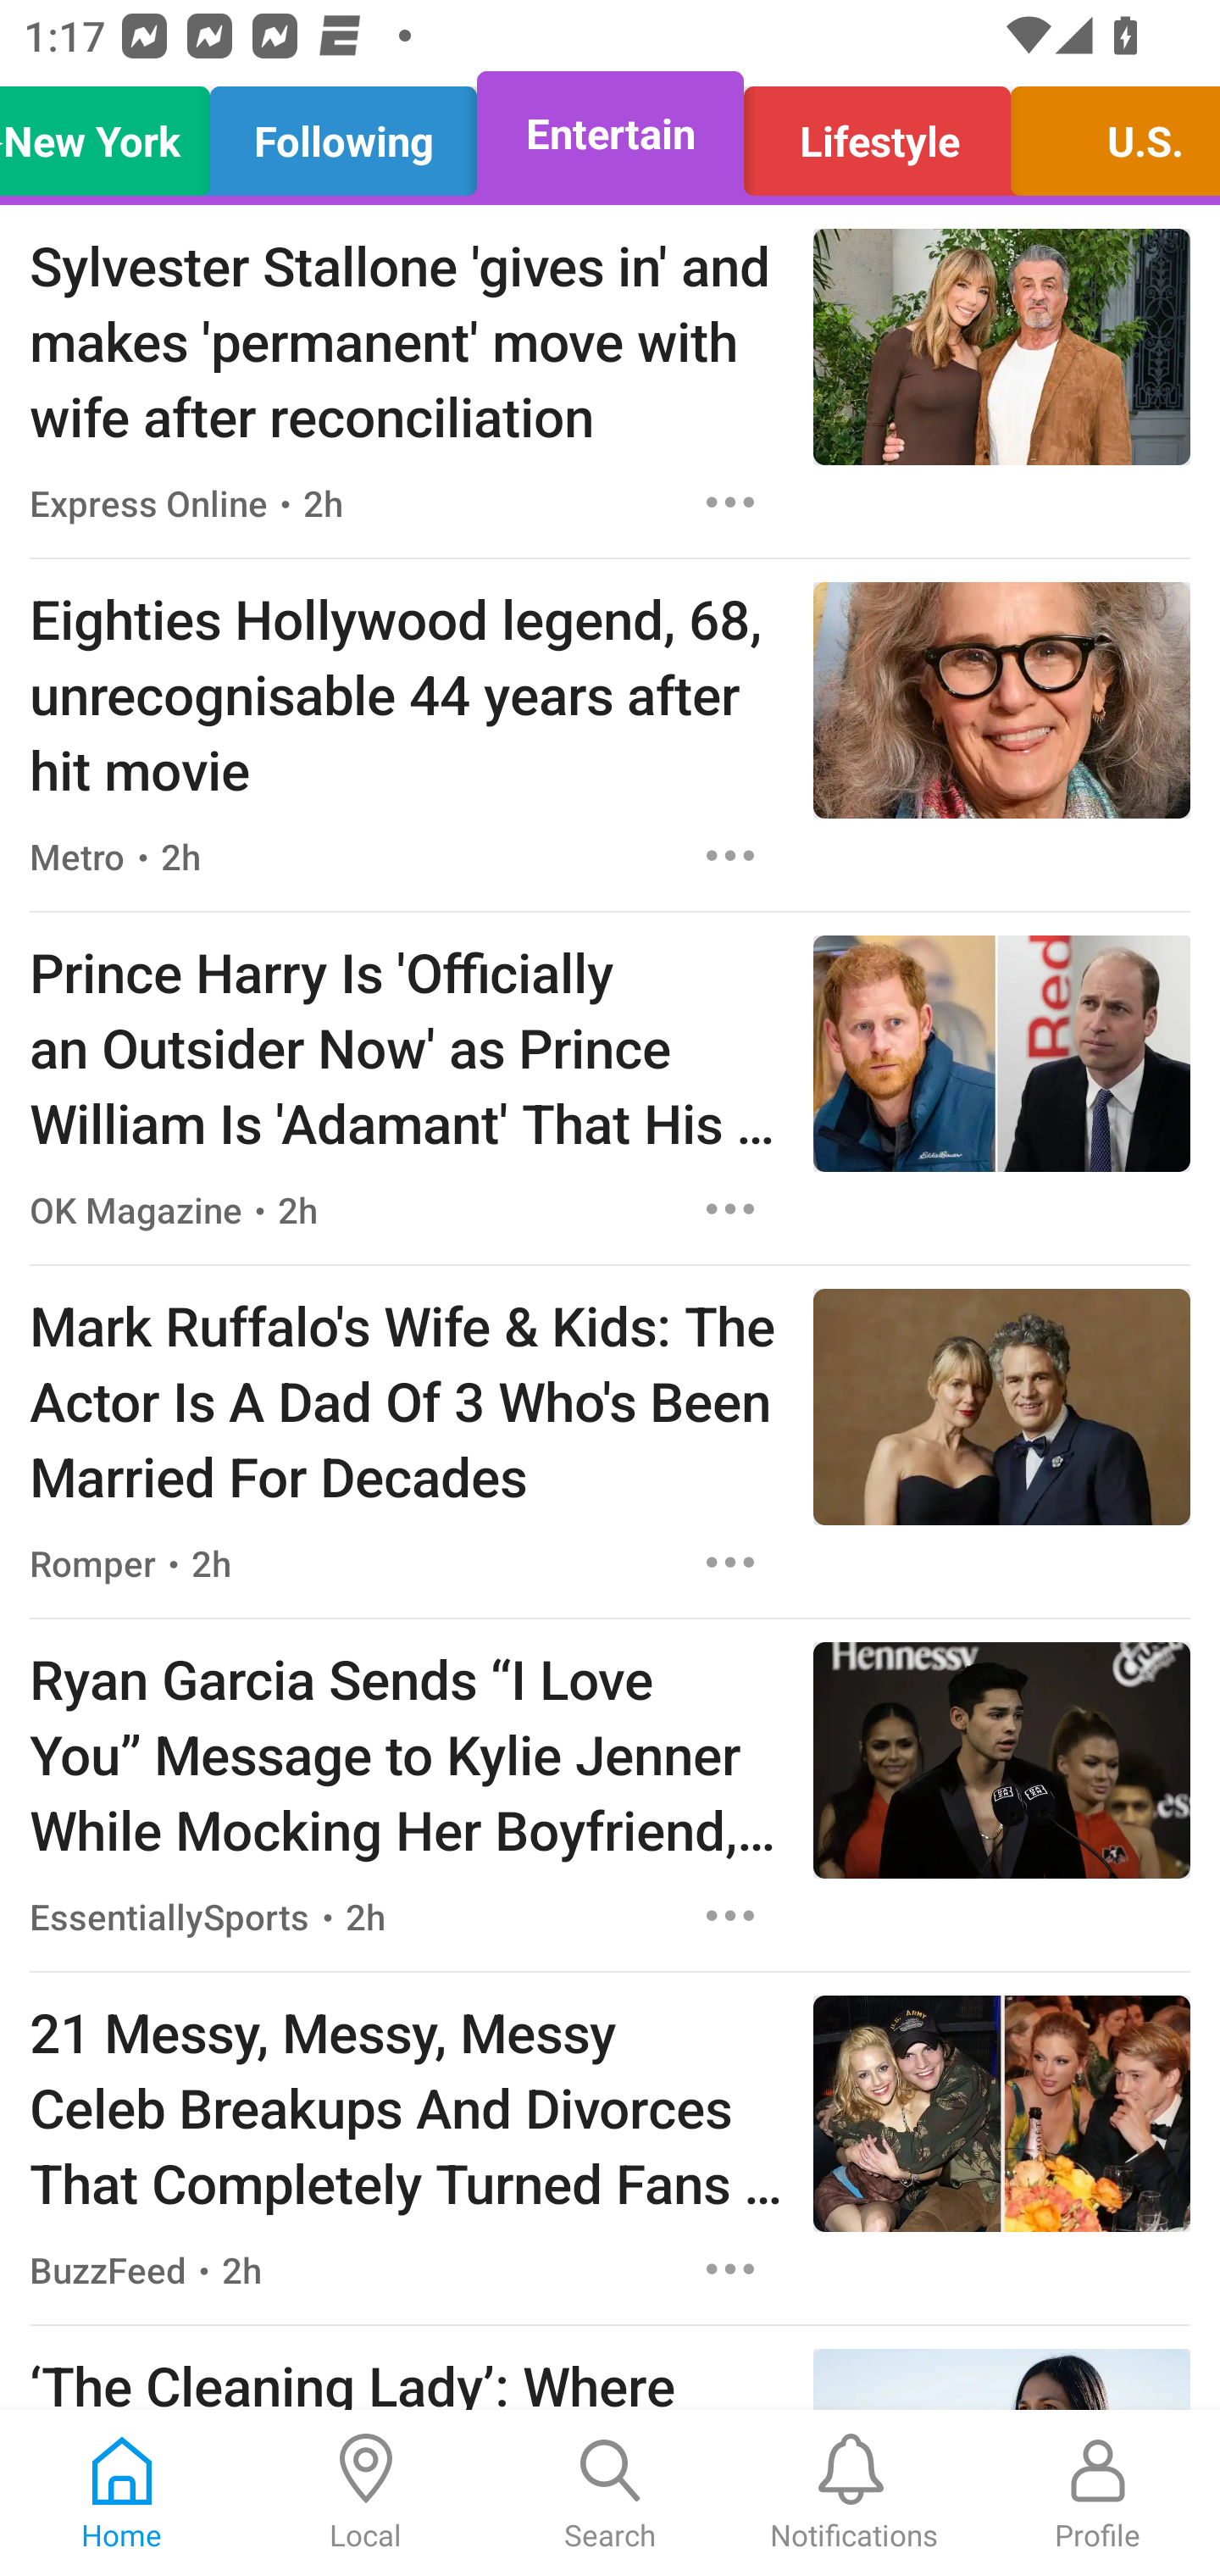 The image size is (1220, 2576). What do you see at coordinates (730, 502) in the screenshot?
I see `Options` at bounding box center [730, 502].